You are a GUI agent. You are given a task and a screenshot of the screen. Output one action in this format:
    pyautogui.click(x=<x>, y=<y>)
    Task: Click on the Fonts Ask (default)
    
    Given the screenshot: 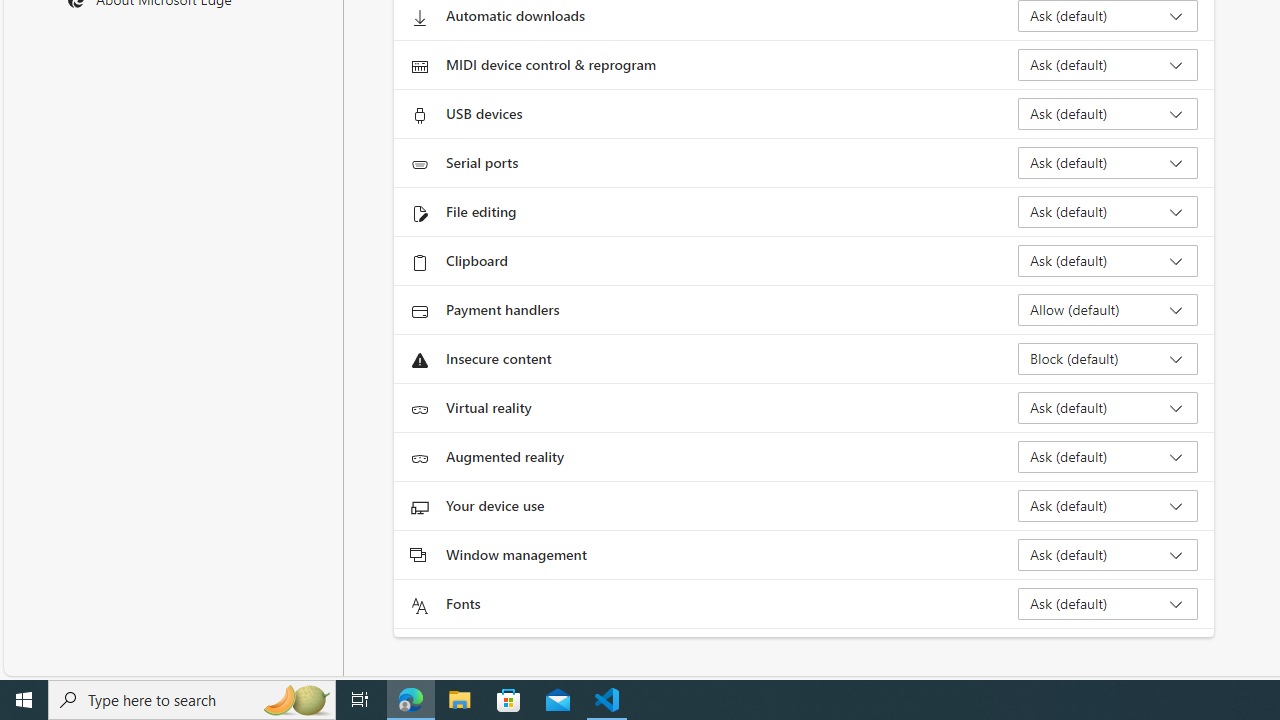 What is the action you would take?
    pyautogui.click(x=1108, y=604)
    